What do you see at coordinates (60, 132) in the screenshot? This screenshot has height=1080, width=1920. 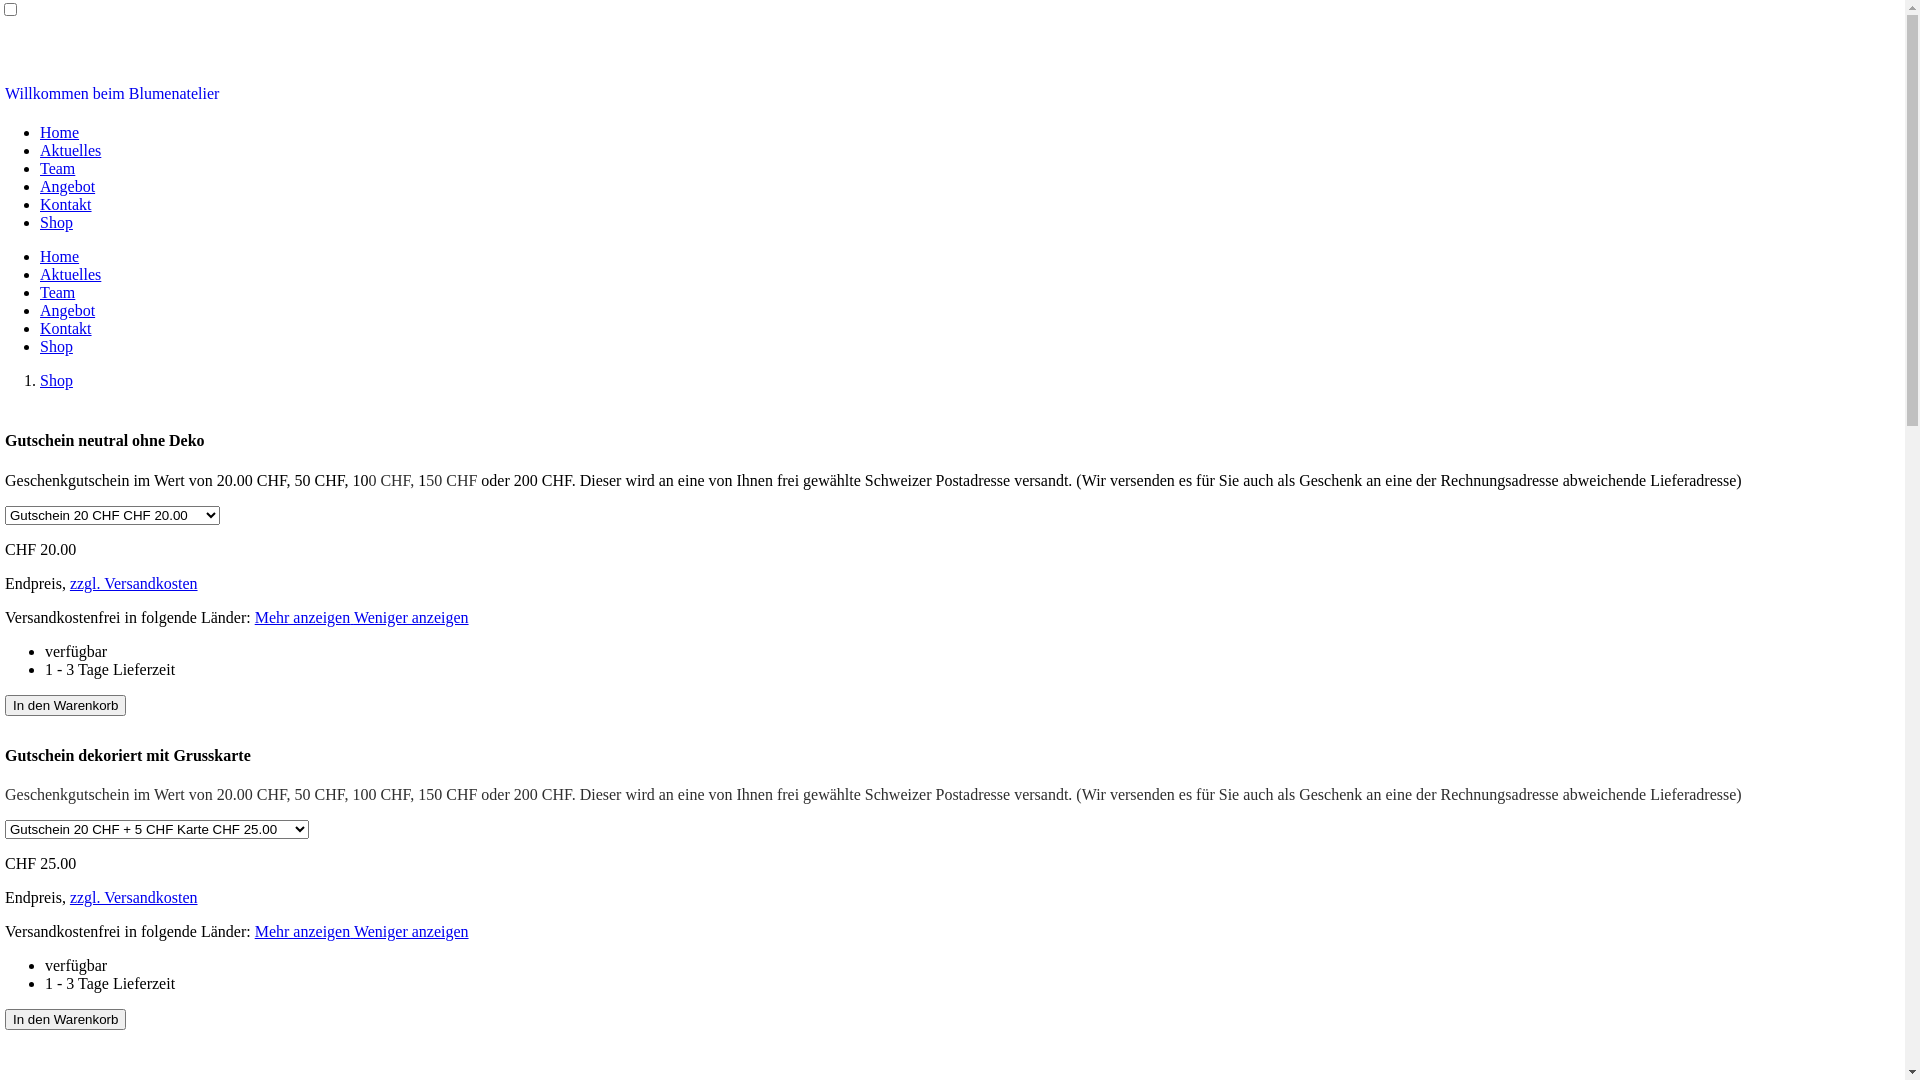 I see `Home` at bounding box center [60, 132].